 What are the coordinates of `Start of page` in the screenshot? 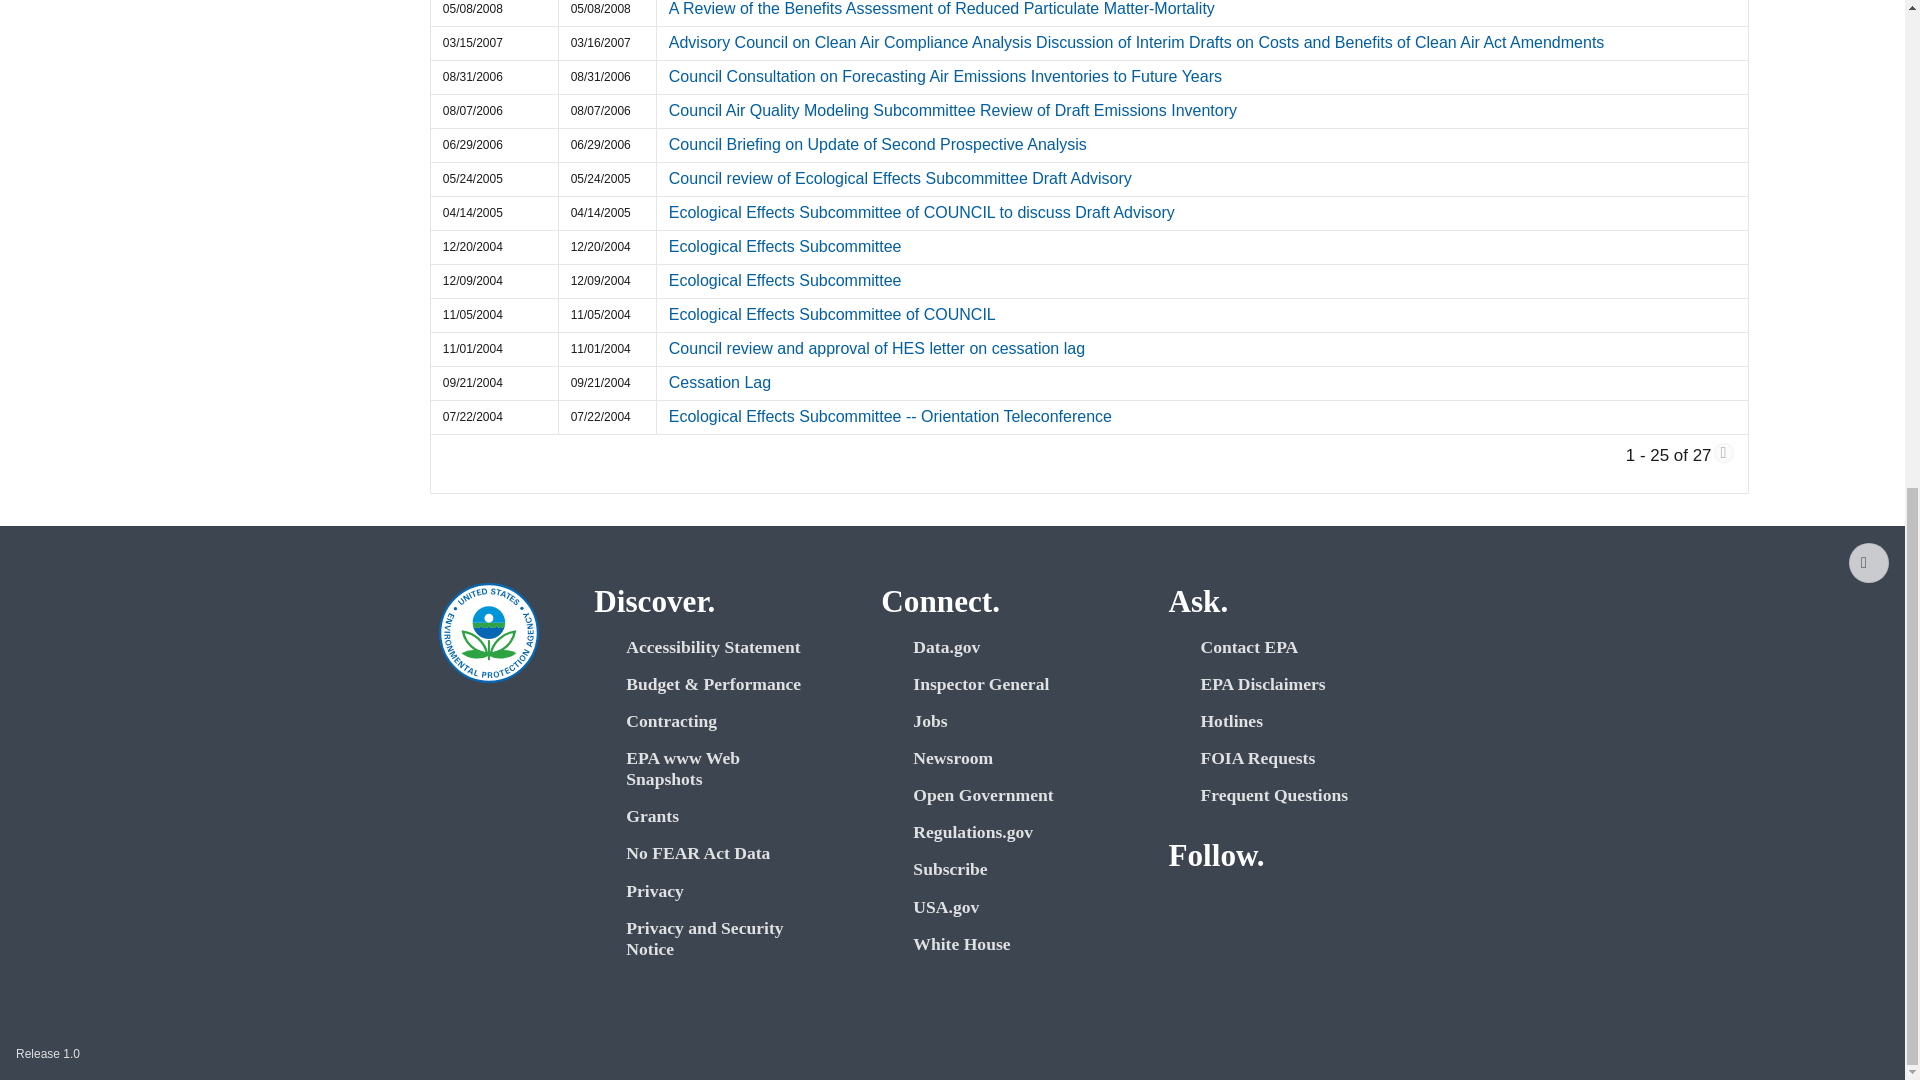 It's located at (1868, 563).